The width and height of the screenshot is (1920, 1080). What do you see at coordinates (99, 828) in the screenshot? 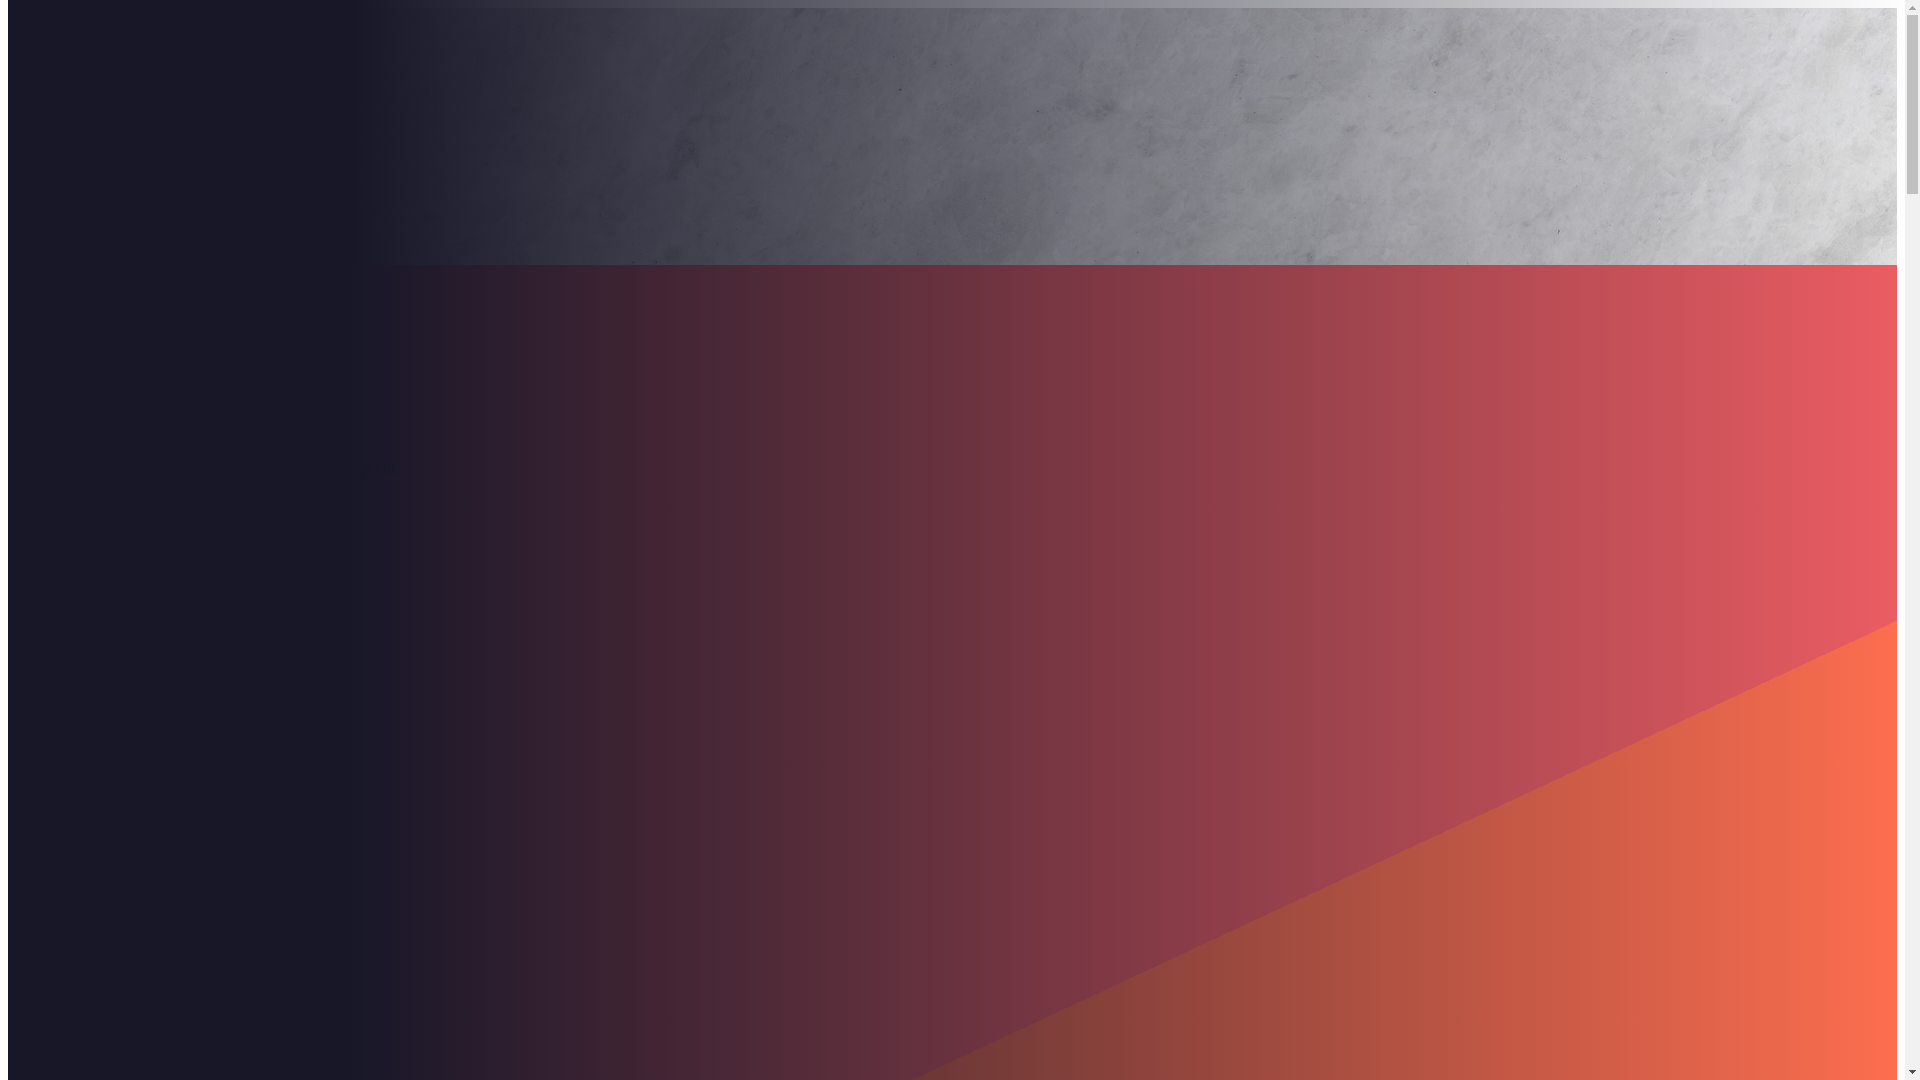
I see `MEMORIALS` at bounding box center [99, 828].